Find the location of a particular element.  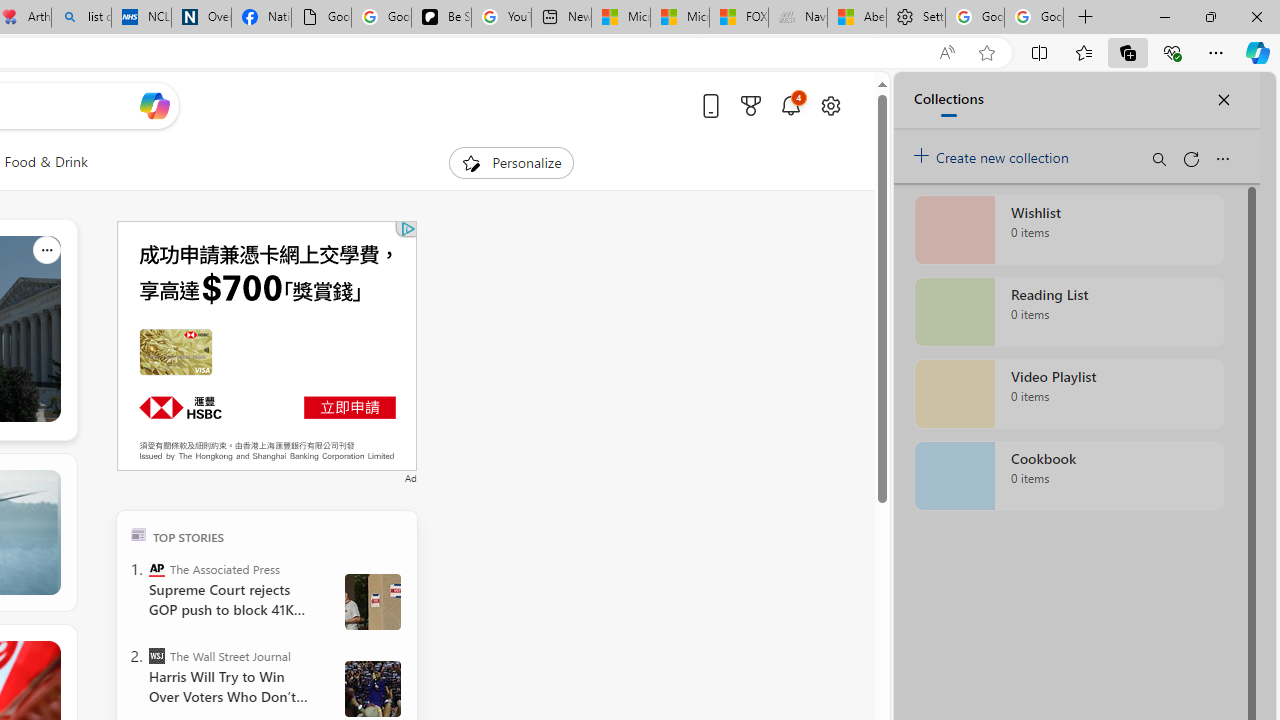

Aberdeen, Hong Kong SAR hourly forecast | Microsoft Weather is located at coordinates (856, 18).